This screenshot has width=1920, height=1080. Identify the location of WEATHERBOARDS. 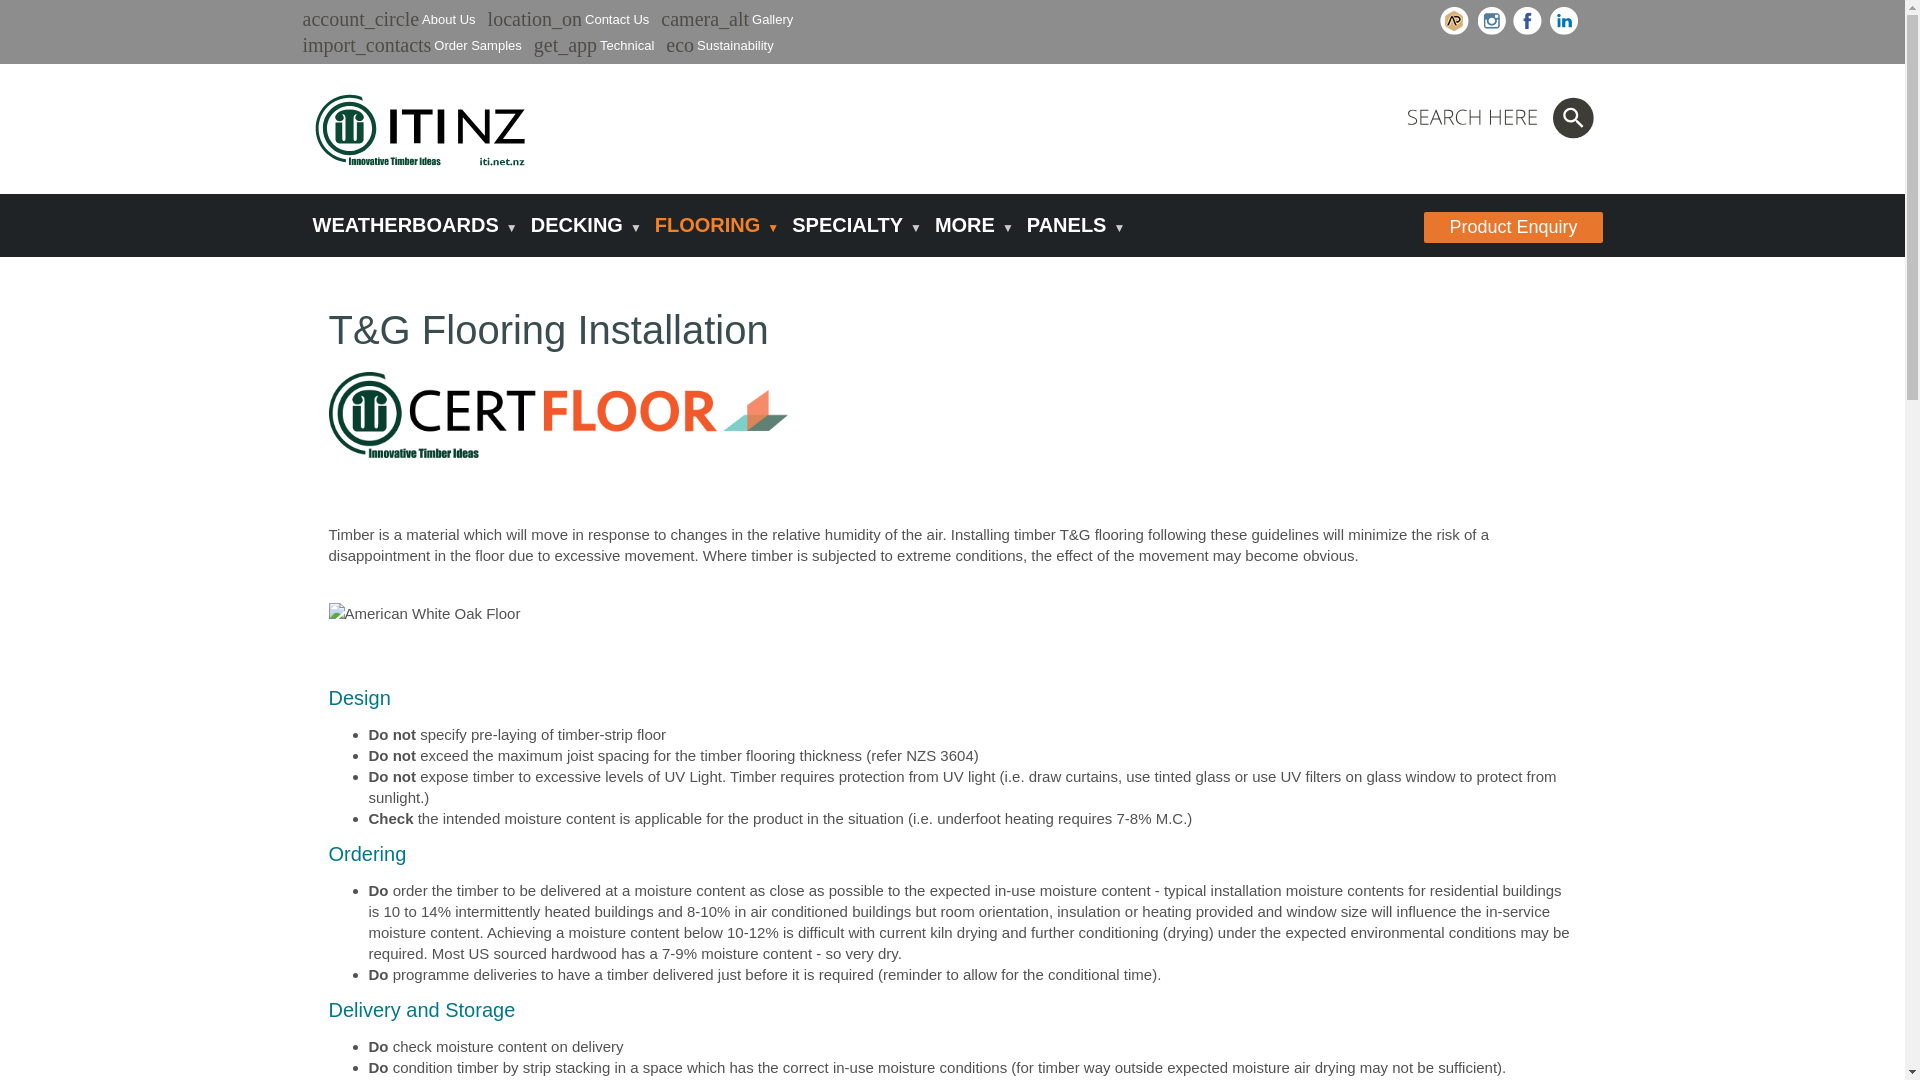
(410, 226).